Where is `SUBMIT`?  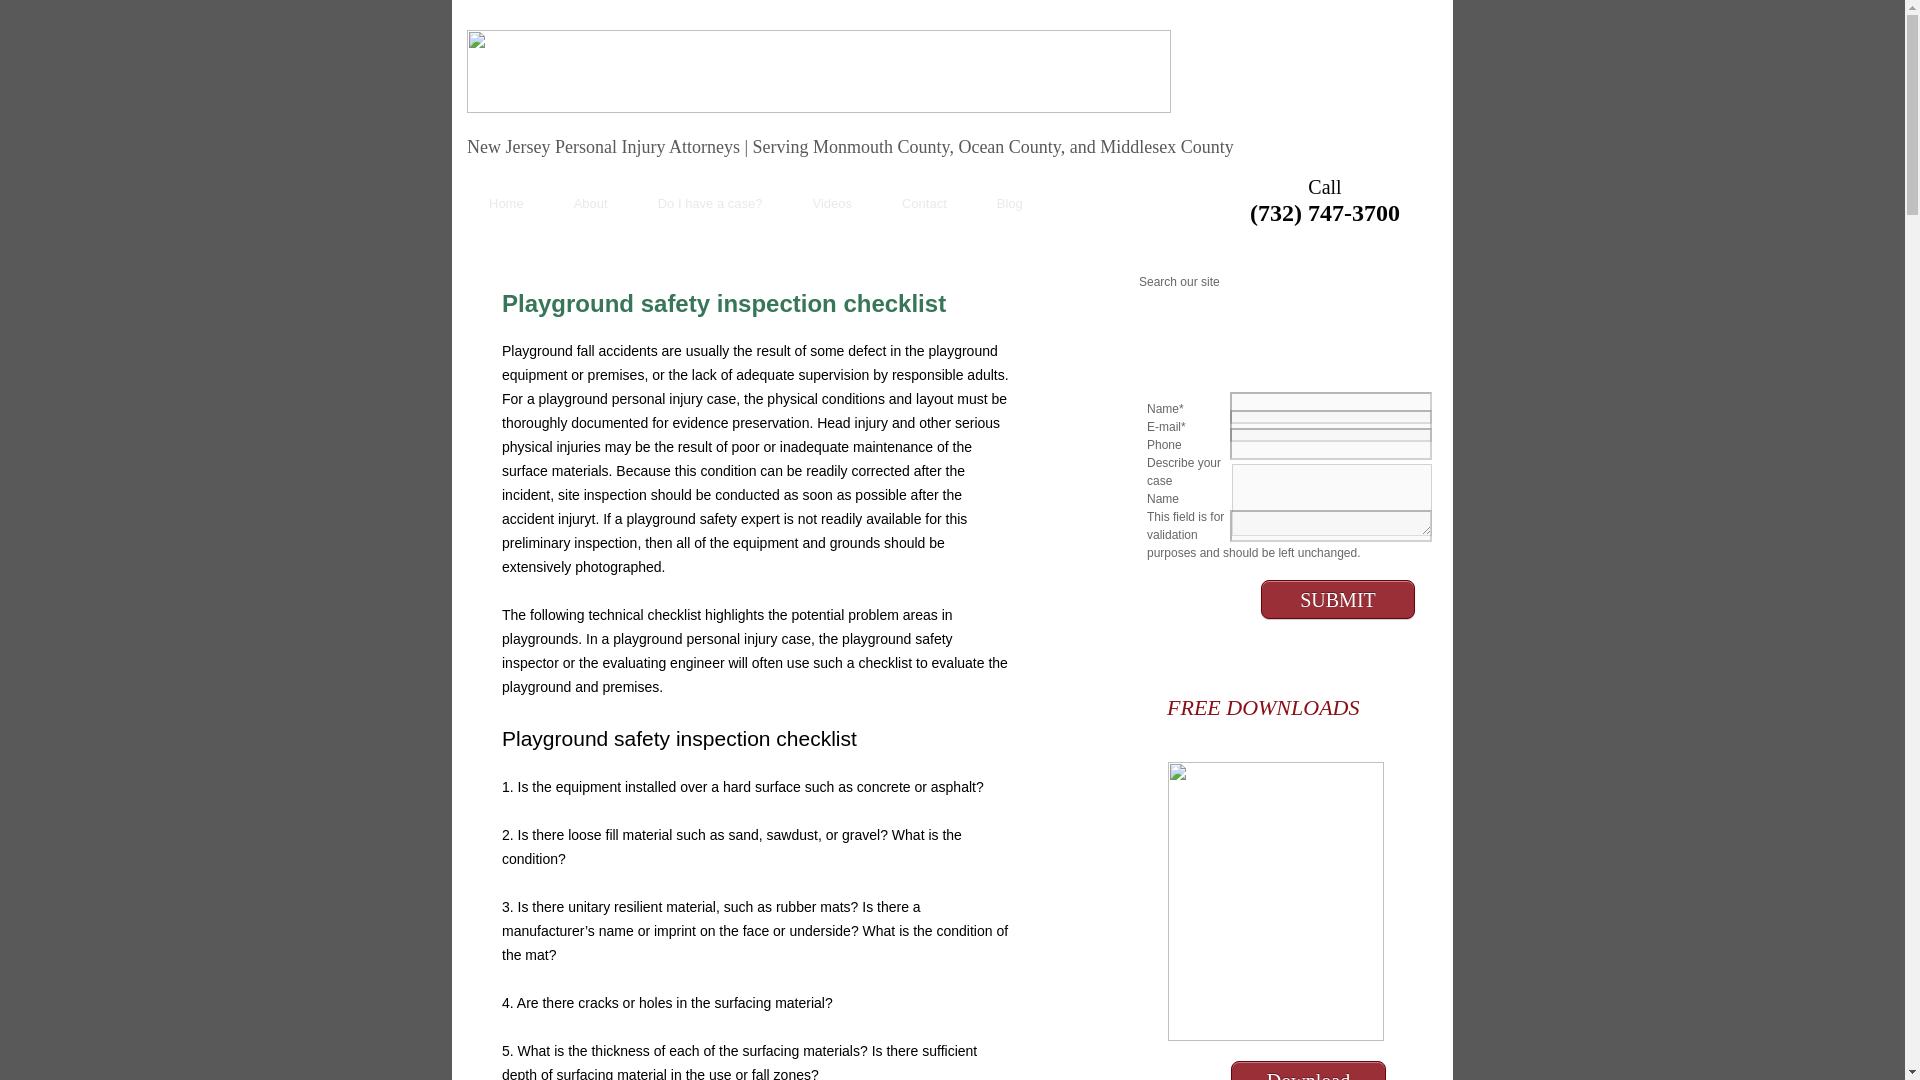 SUBMIT is located at coordinates (1338, 598).